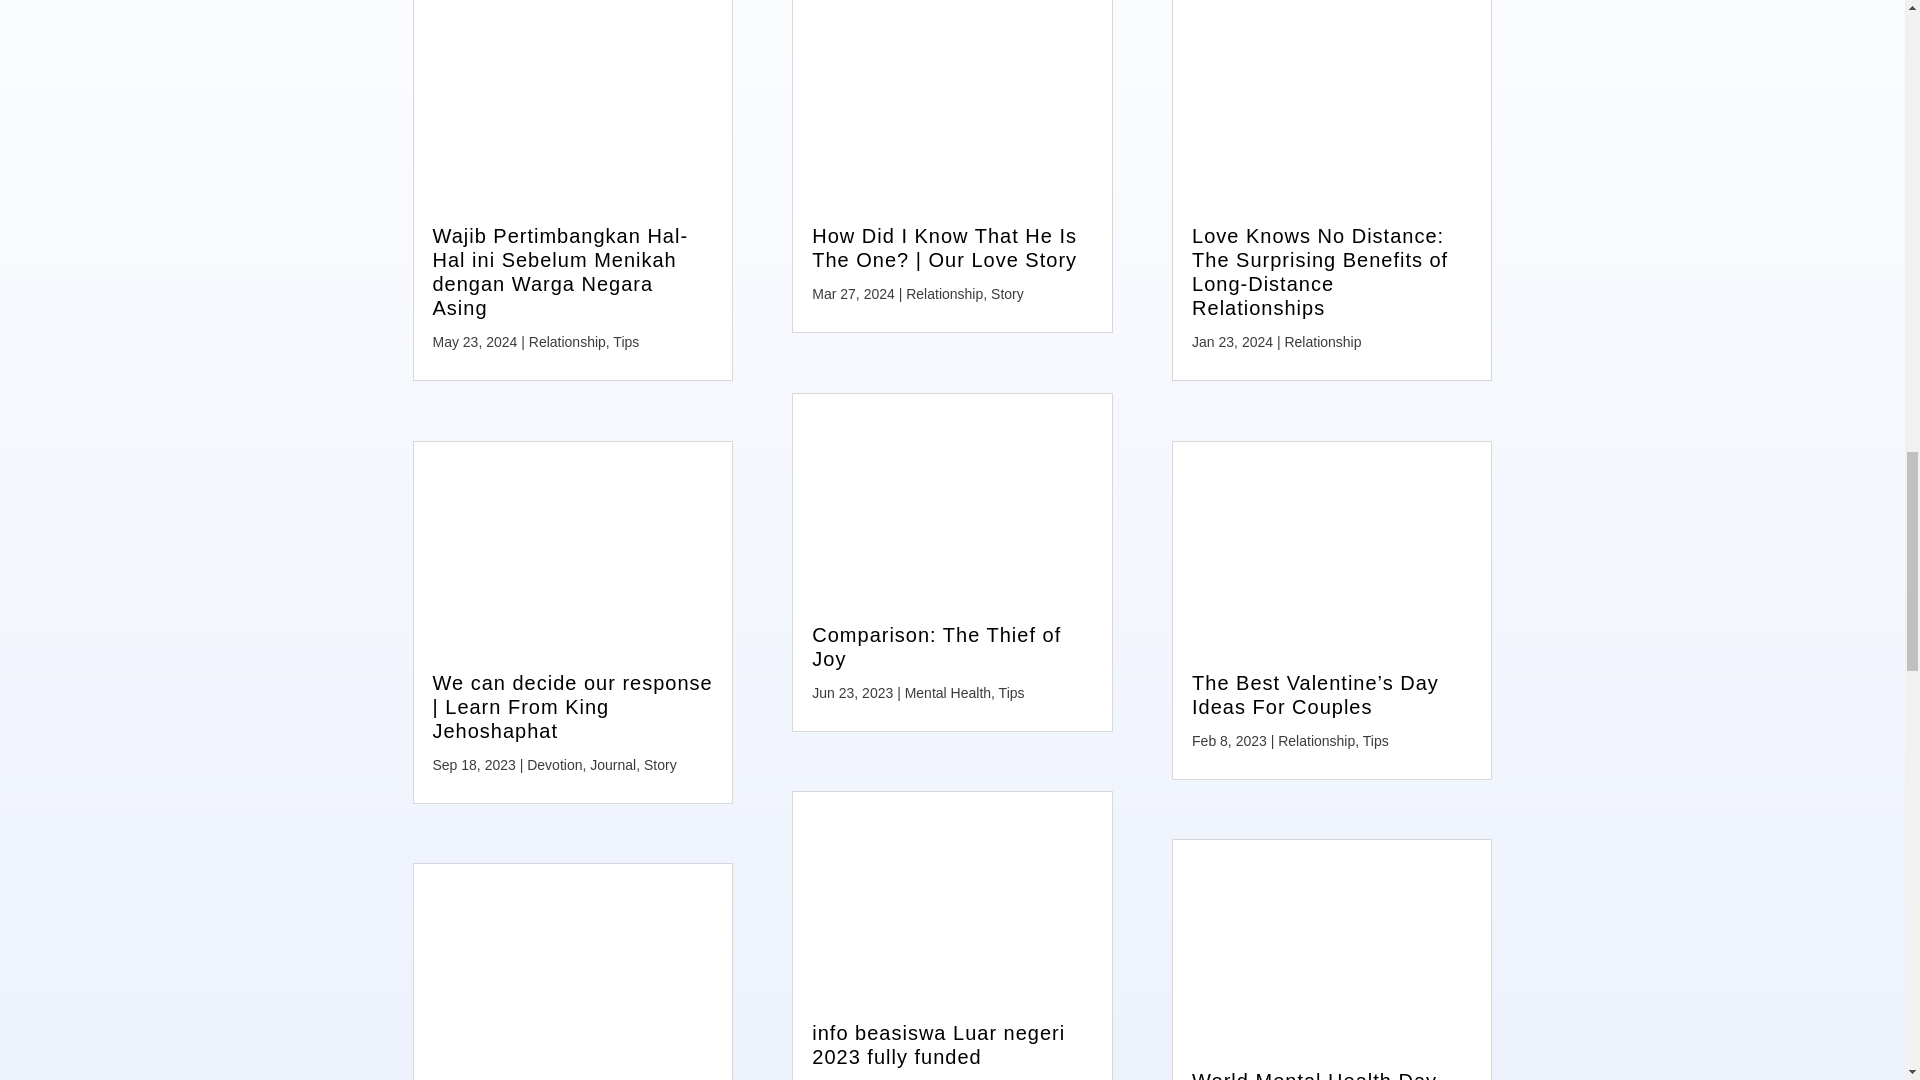  Describe the element at coordinates (626, 341) in the screenshot. I see `Tips` at that location.